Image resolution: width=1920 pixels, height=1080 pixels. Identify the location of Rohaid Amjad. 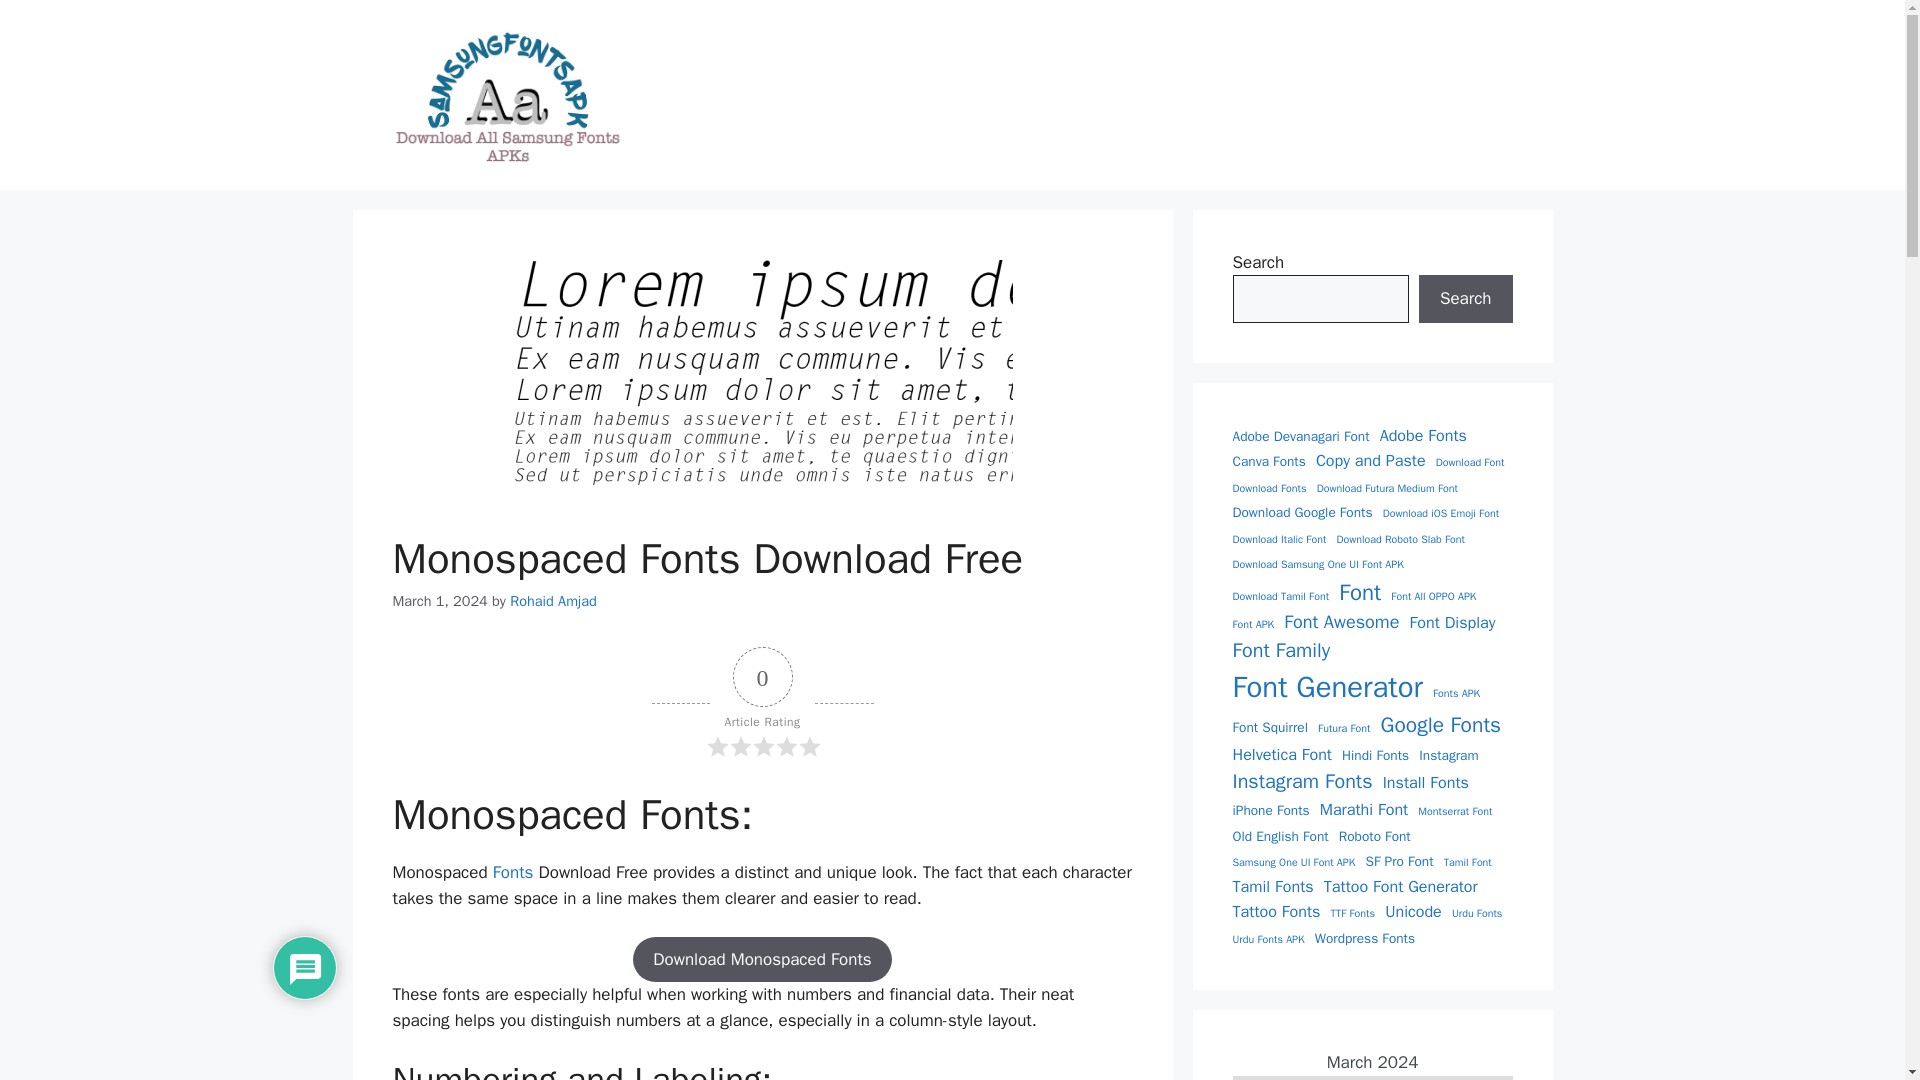
(554, 600).